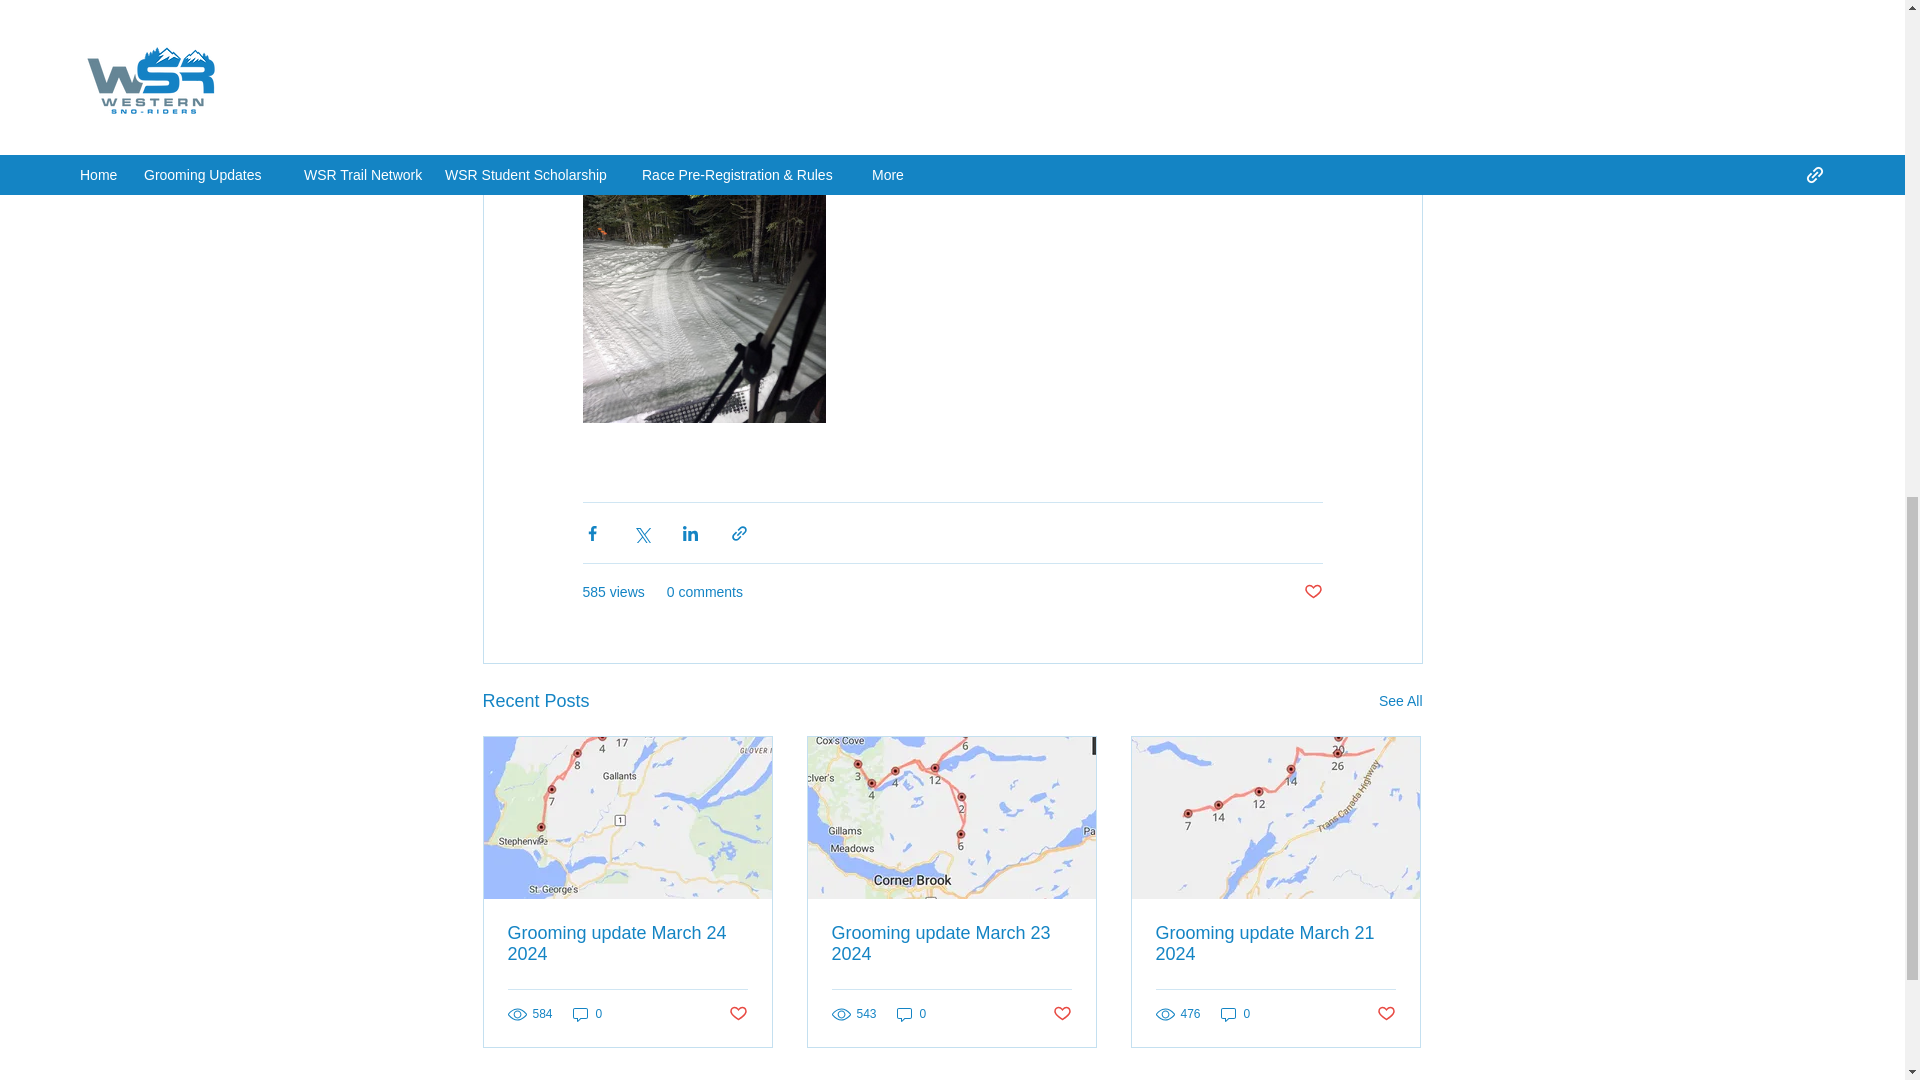 The height and width of the screenshot is (1080, 1920). What do you see at coordinates (1062, 1014) in the screenshot?
I see `Post not marked as liked` at bounding box center [1062, 1014].